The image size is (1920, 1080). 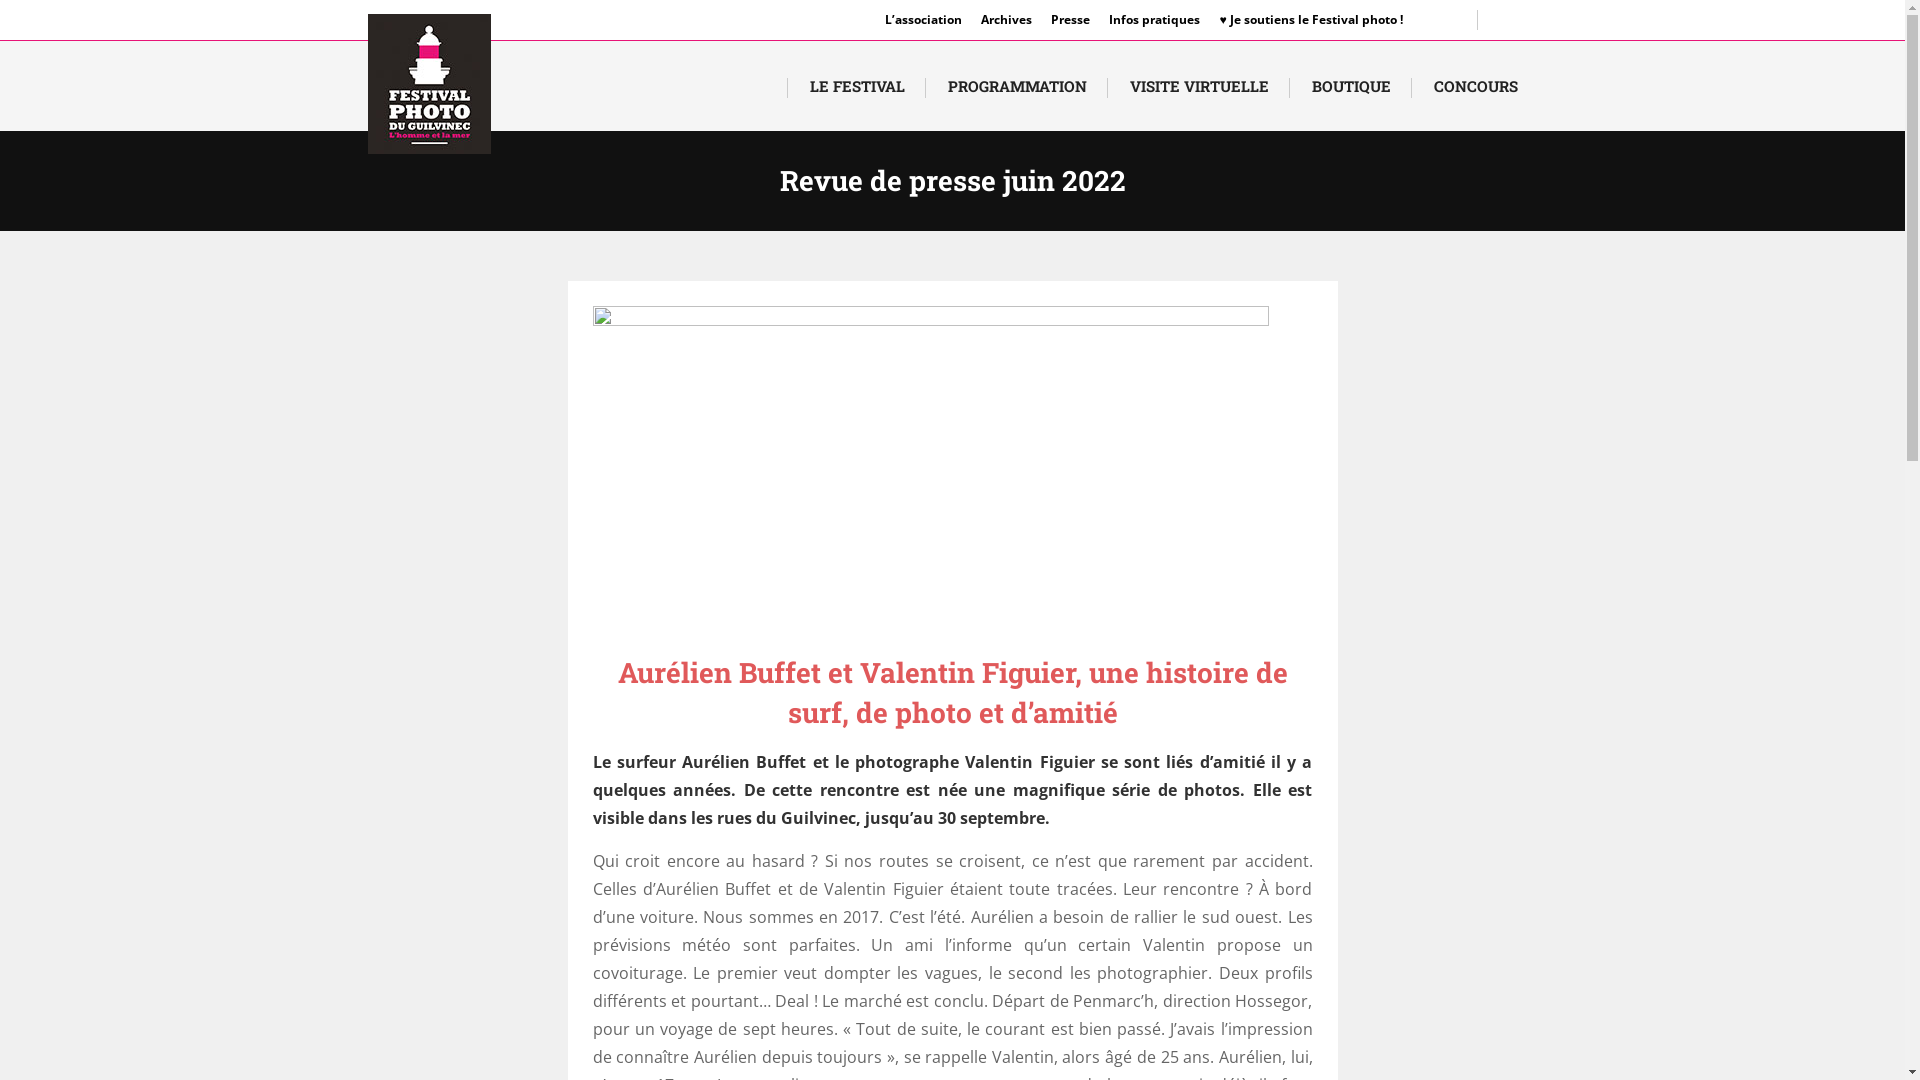 I want to click on Archives, so click(x=1006, y=20).